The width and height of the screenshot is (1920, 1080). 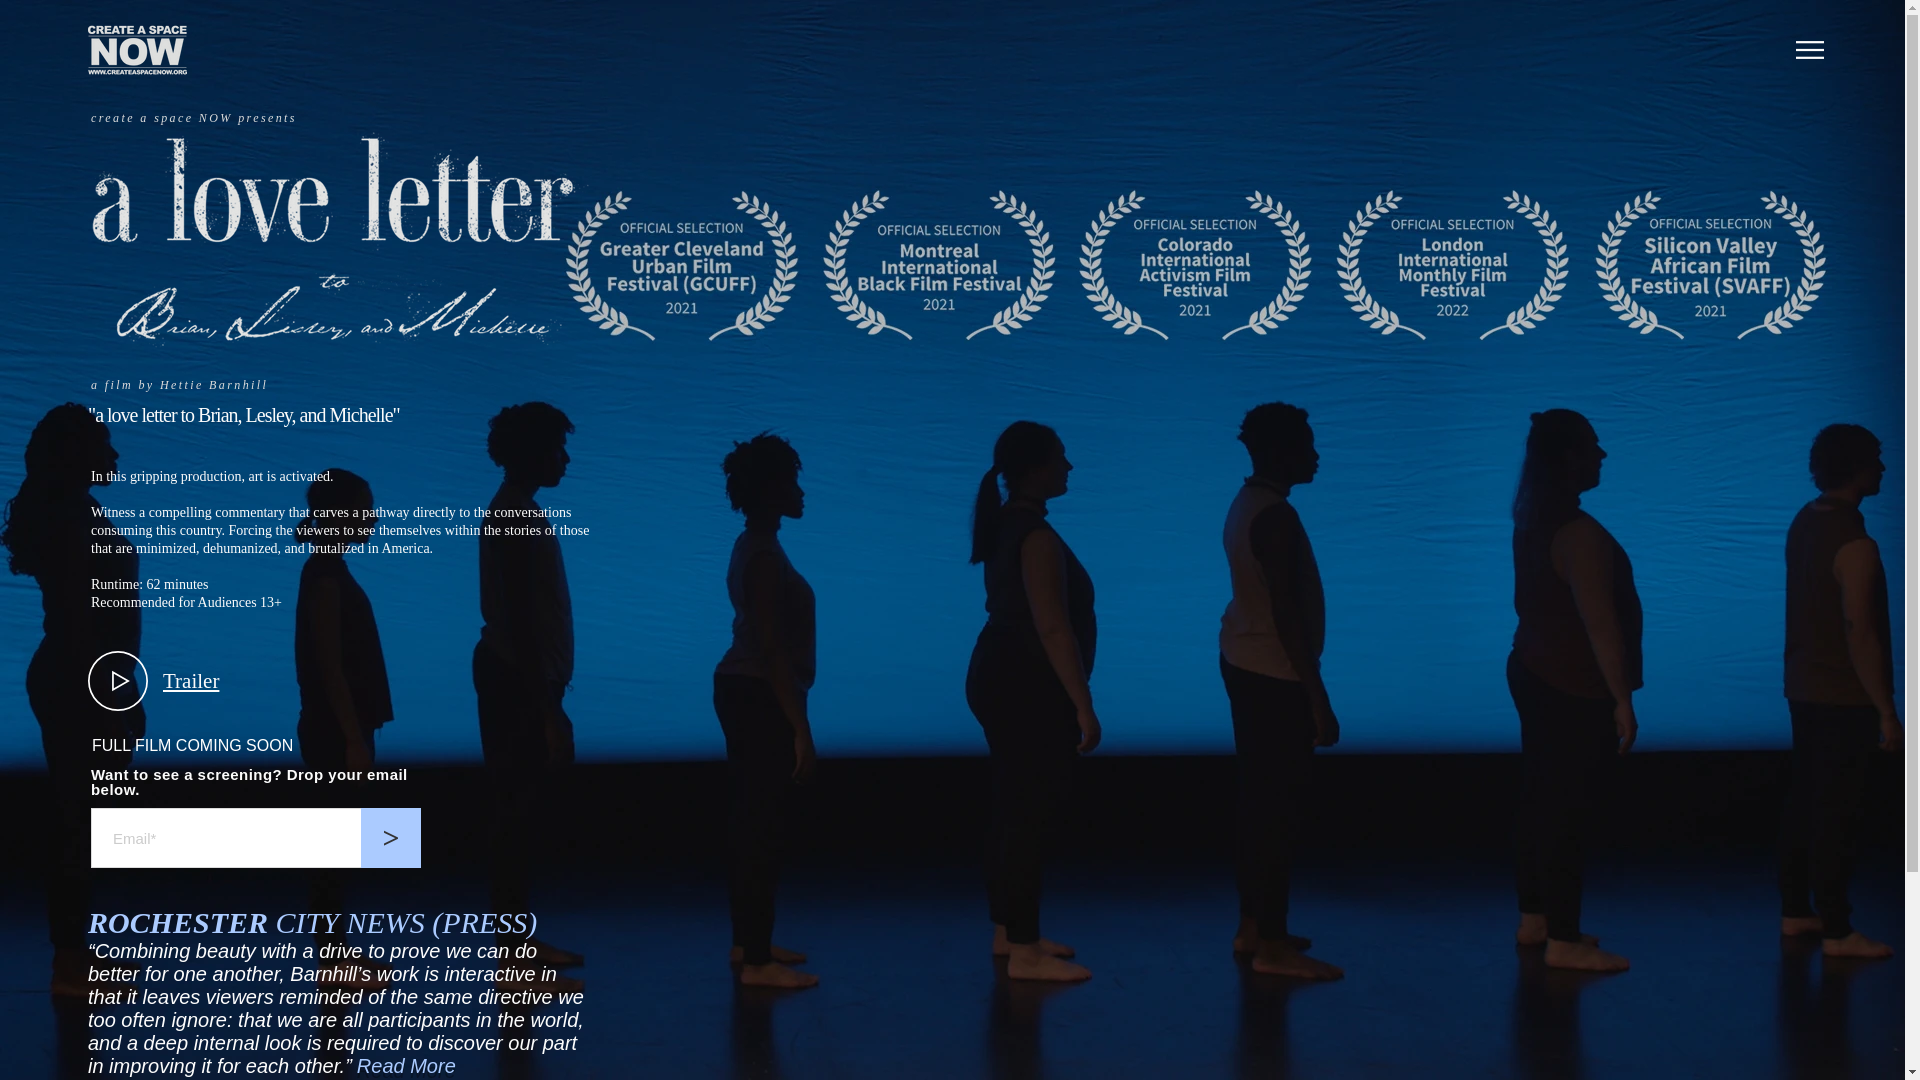 I want to click on Trailer, so click(x=190, y=680).